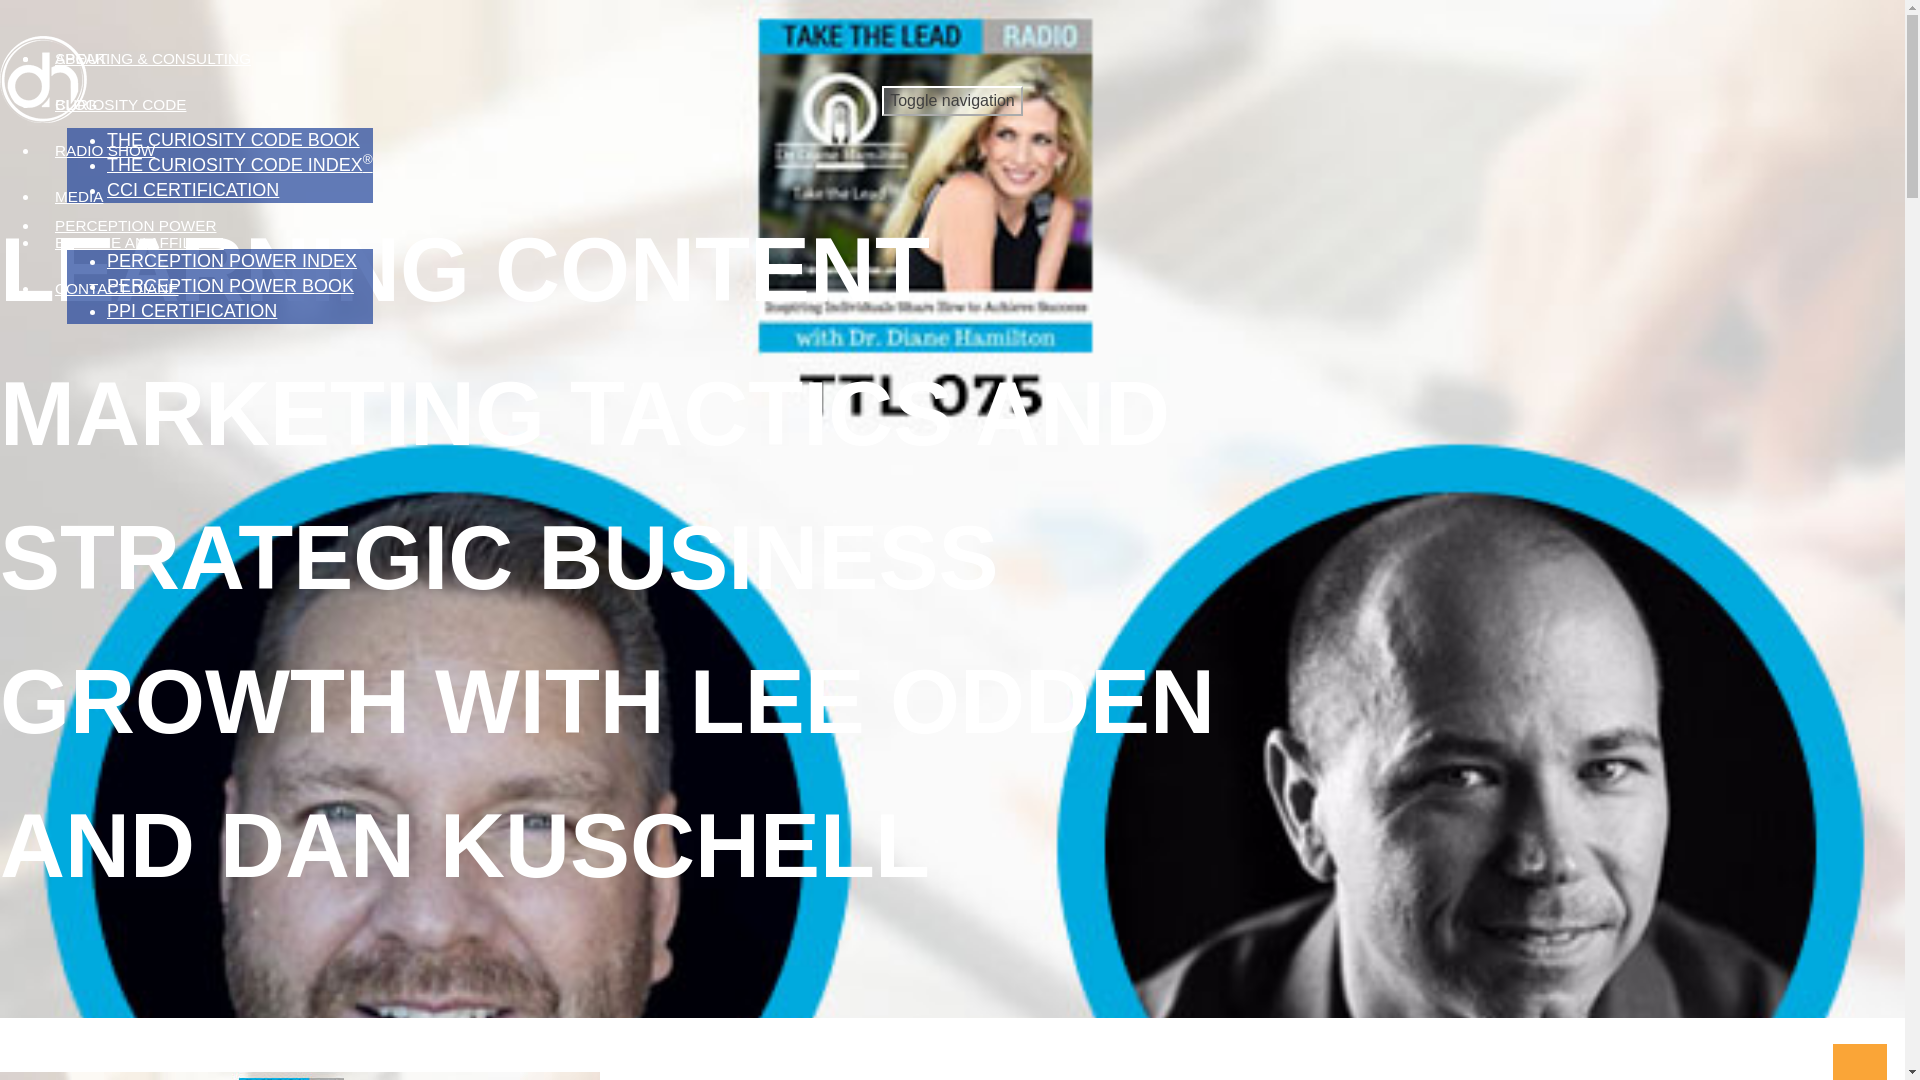 The width and height of the screenshot is (1920, 1080). Describe the element at coordinates (139, 242) in the screenshot. I see `BECOME AN AFFILIATE` at that location.